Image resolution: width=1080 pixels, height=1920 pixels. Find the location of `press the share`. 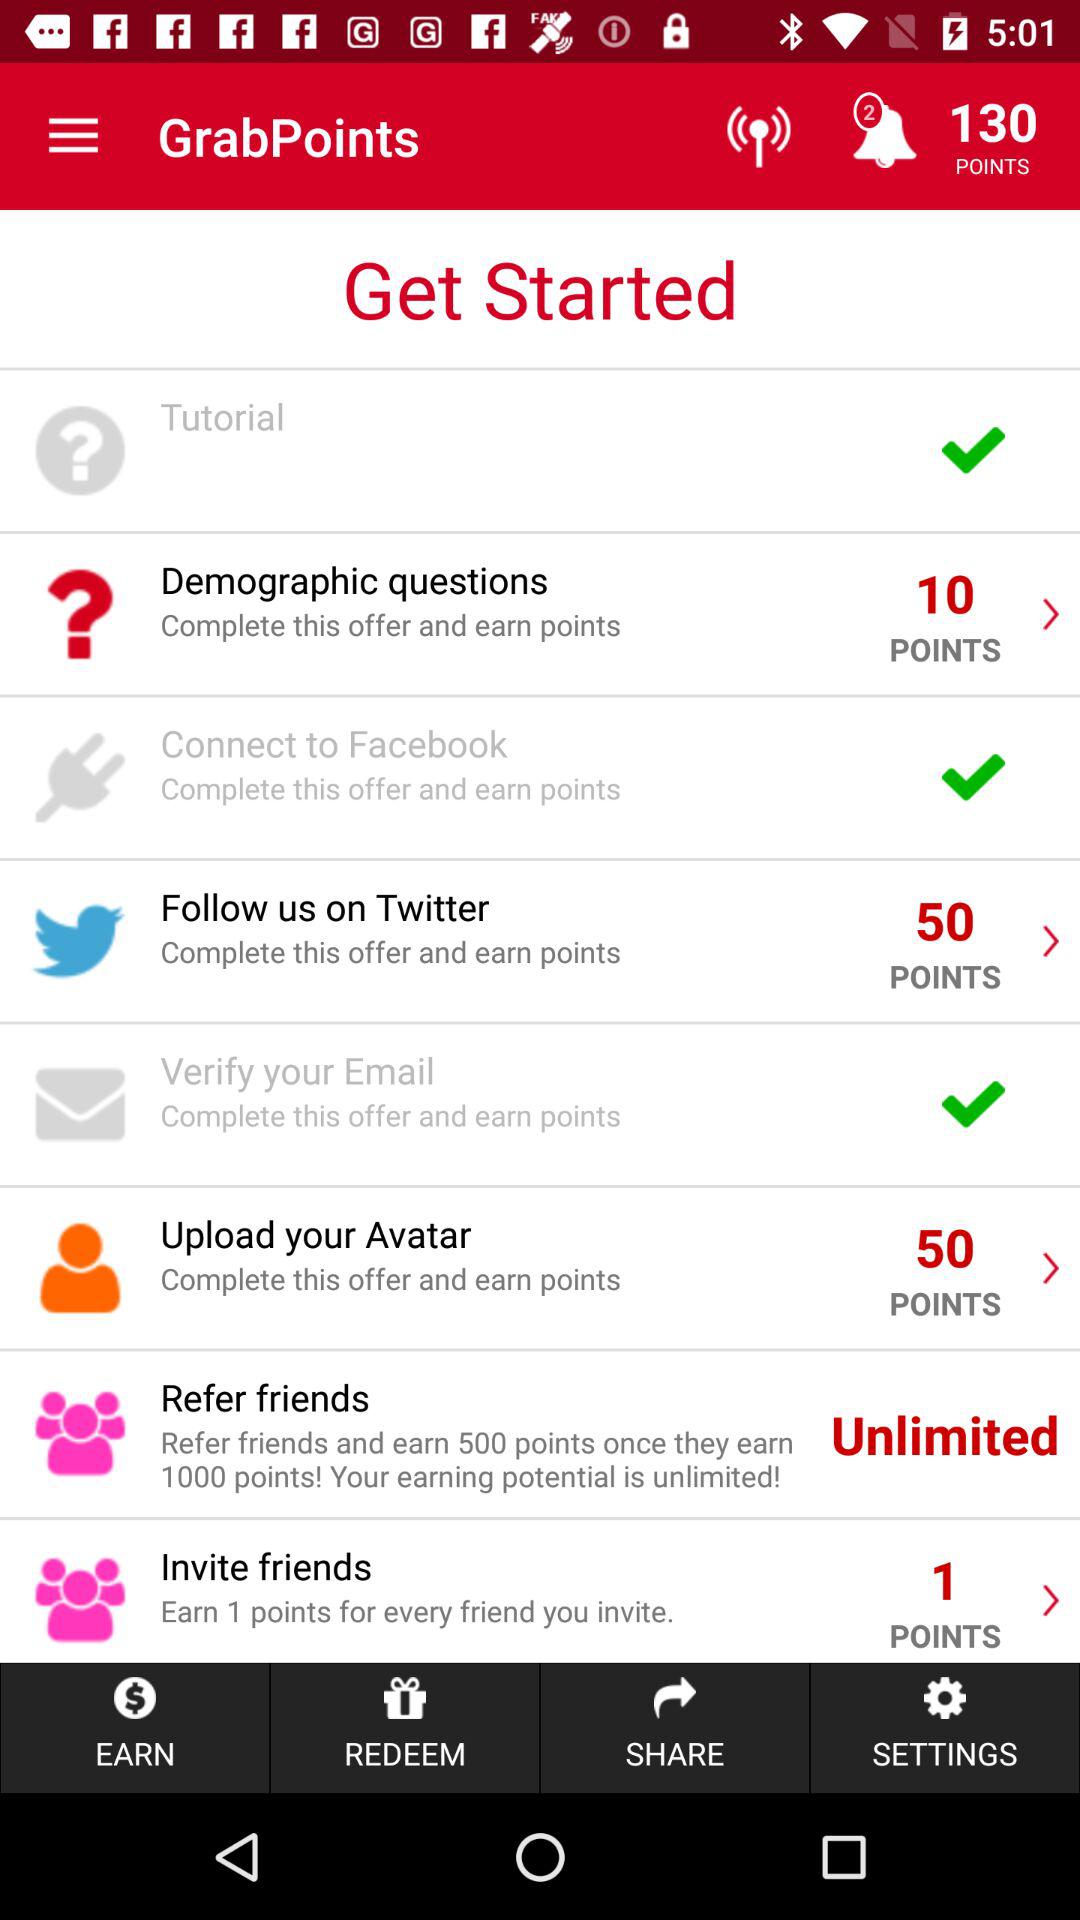

press the share is located at coordinates (674, 1728).